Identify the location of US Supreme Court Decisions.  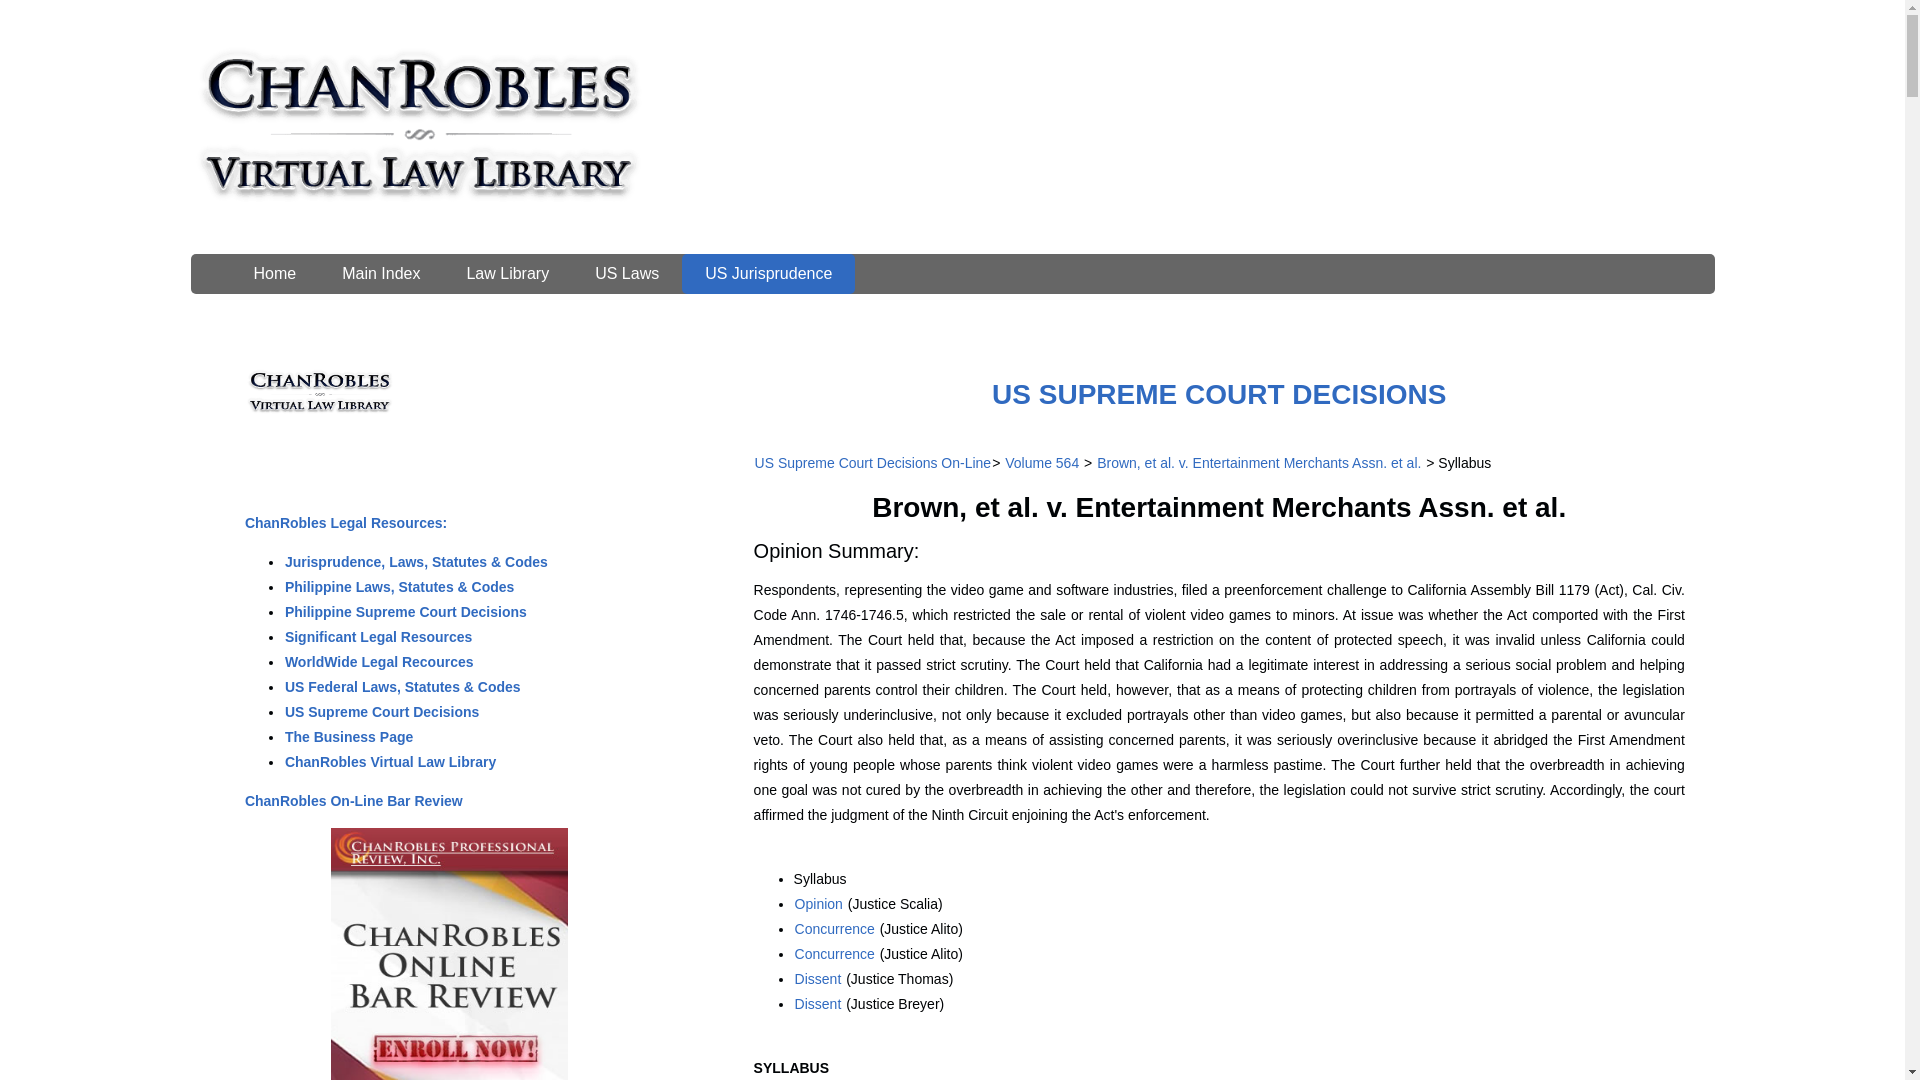
(382, 712).